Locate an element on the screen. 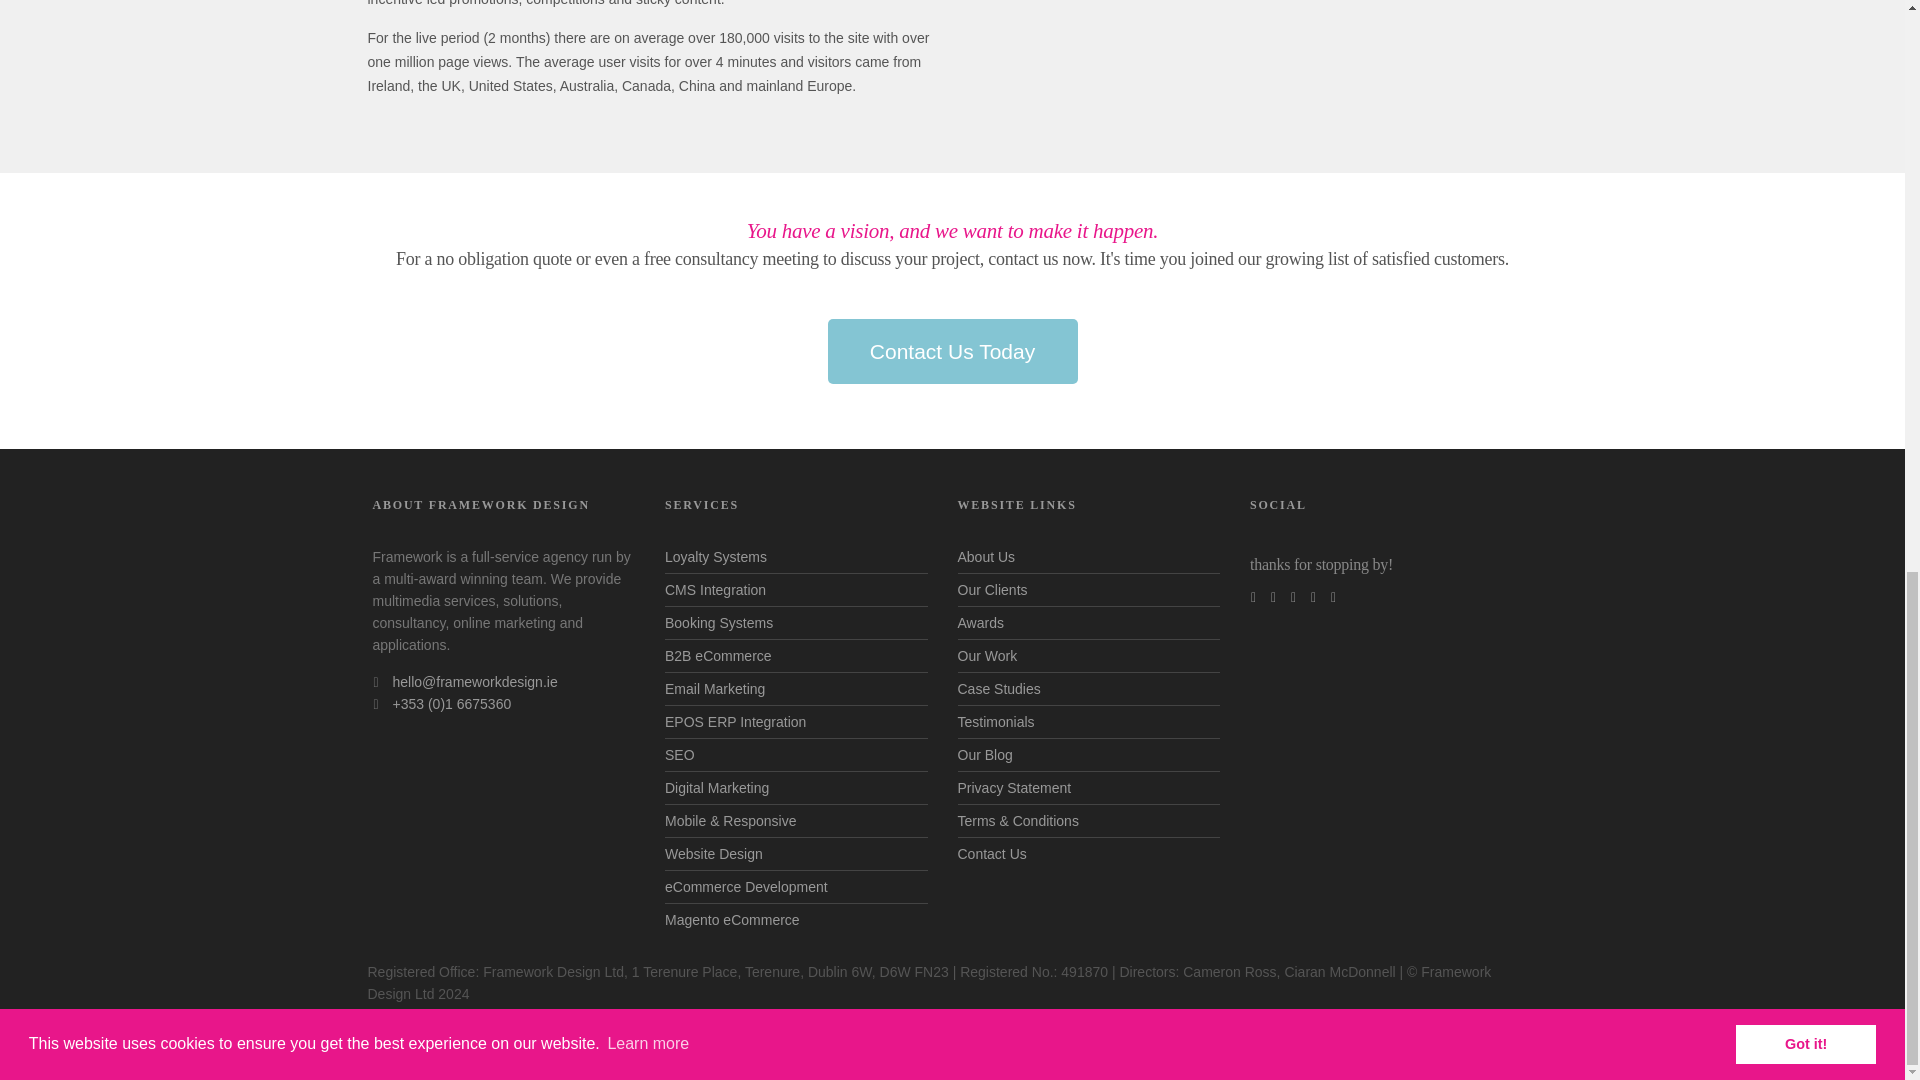 The width and height of the screenshot is (1920, 1080). Booking Systems is located at coordinates (718, 622).